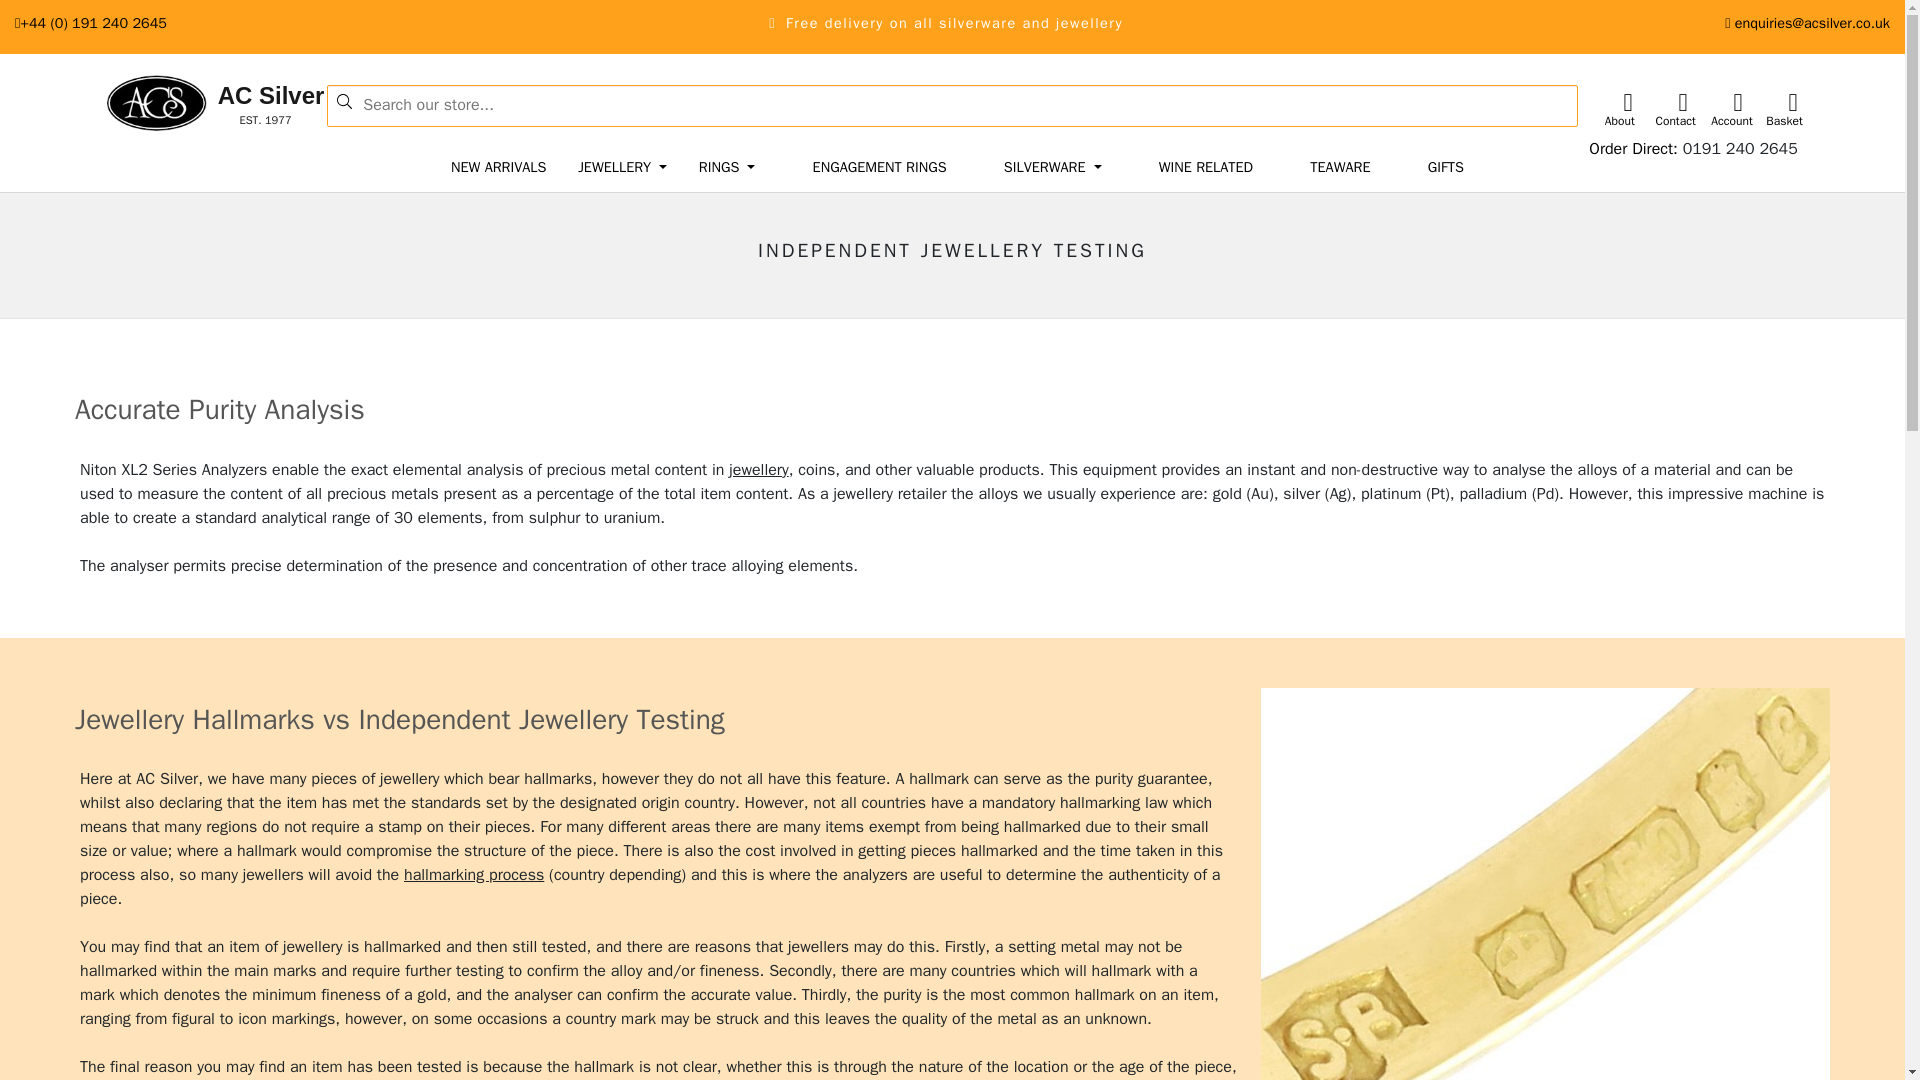 The image size is (1920, 1080). What do you see at coordinates (178, 104) in the screenshot?
I see `JEWELLERY` at bounding box center [178, 104].